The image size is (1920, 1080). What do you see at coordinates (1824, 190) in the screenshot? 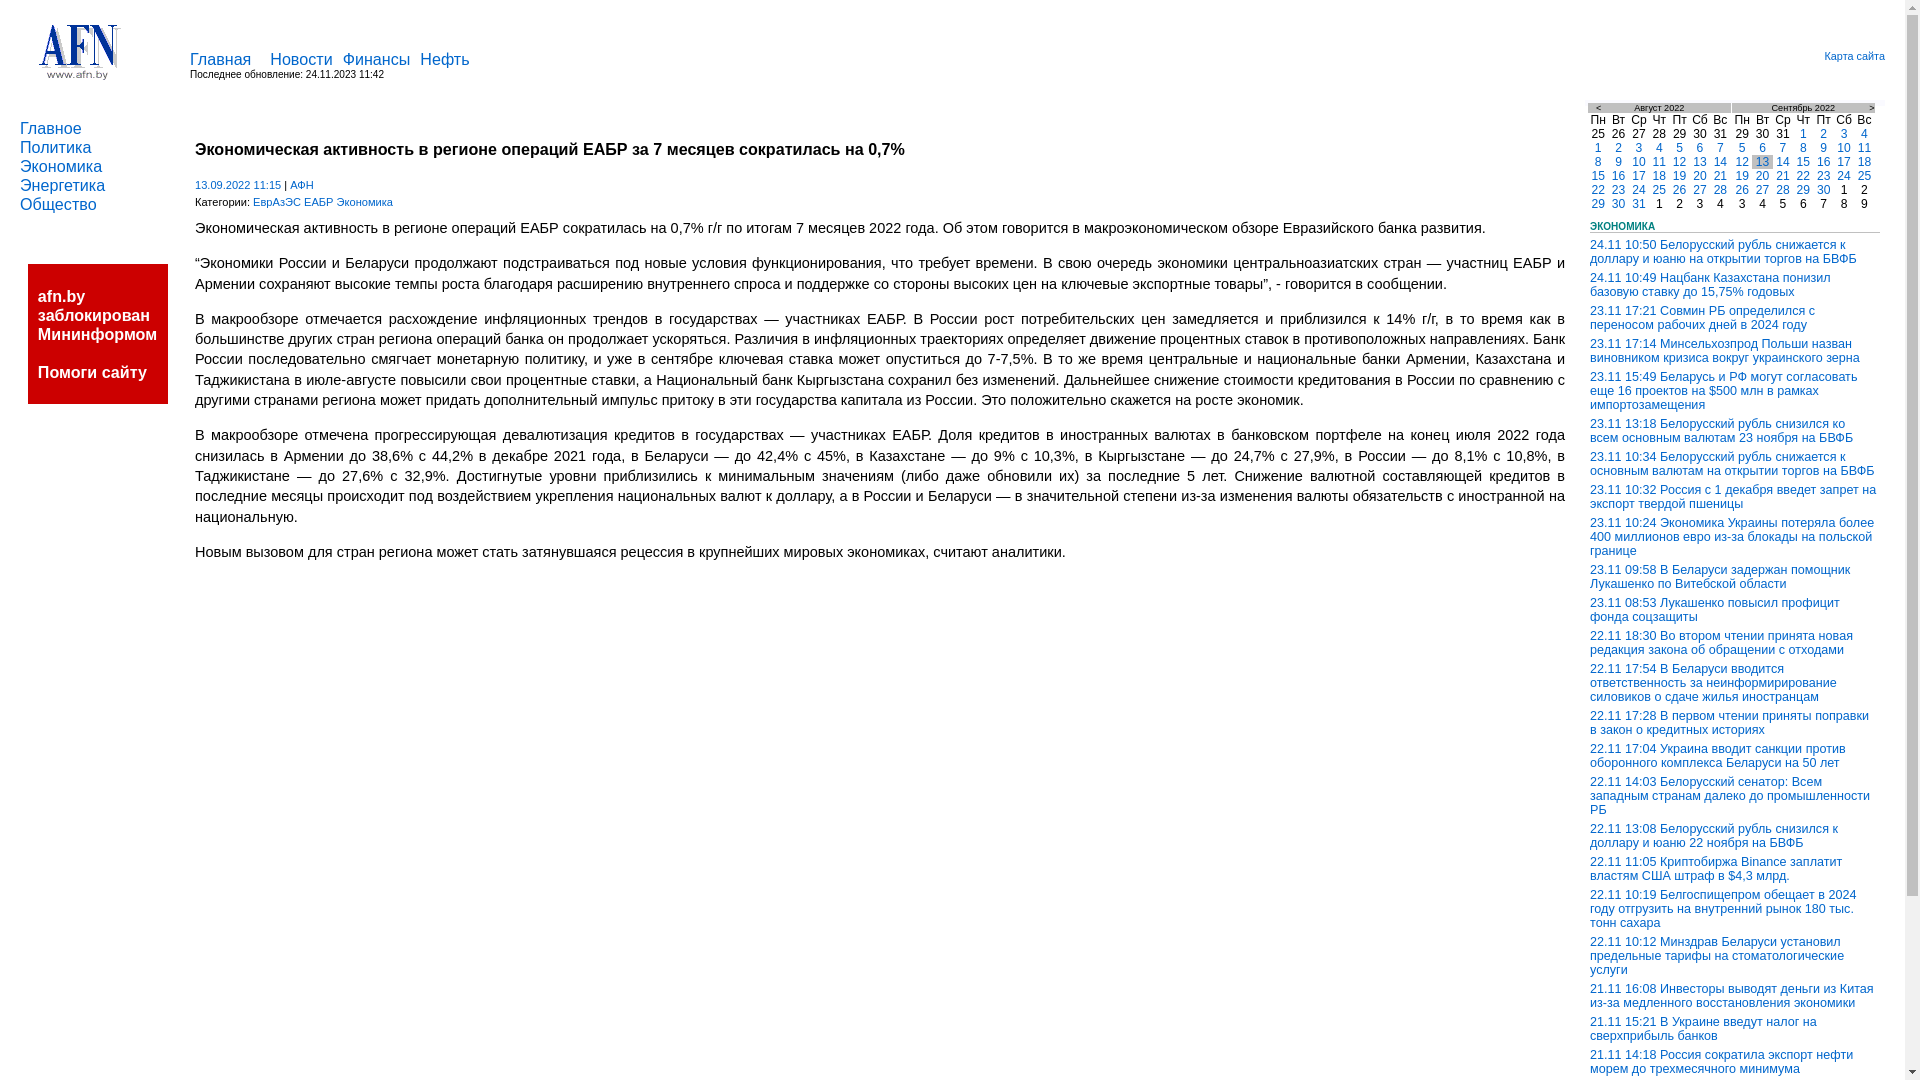
I see `30` at bounding box center [1824, 190].